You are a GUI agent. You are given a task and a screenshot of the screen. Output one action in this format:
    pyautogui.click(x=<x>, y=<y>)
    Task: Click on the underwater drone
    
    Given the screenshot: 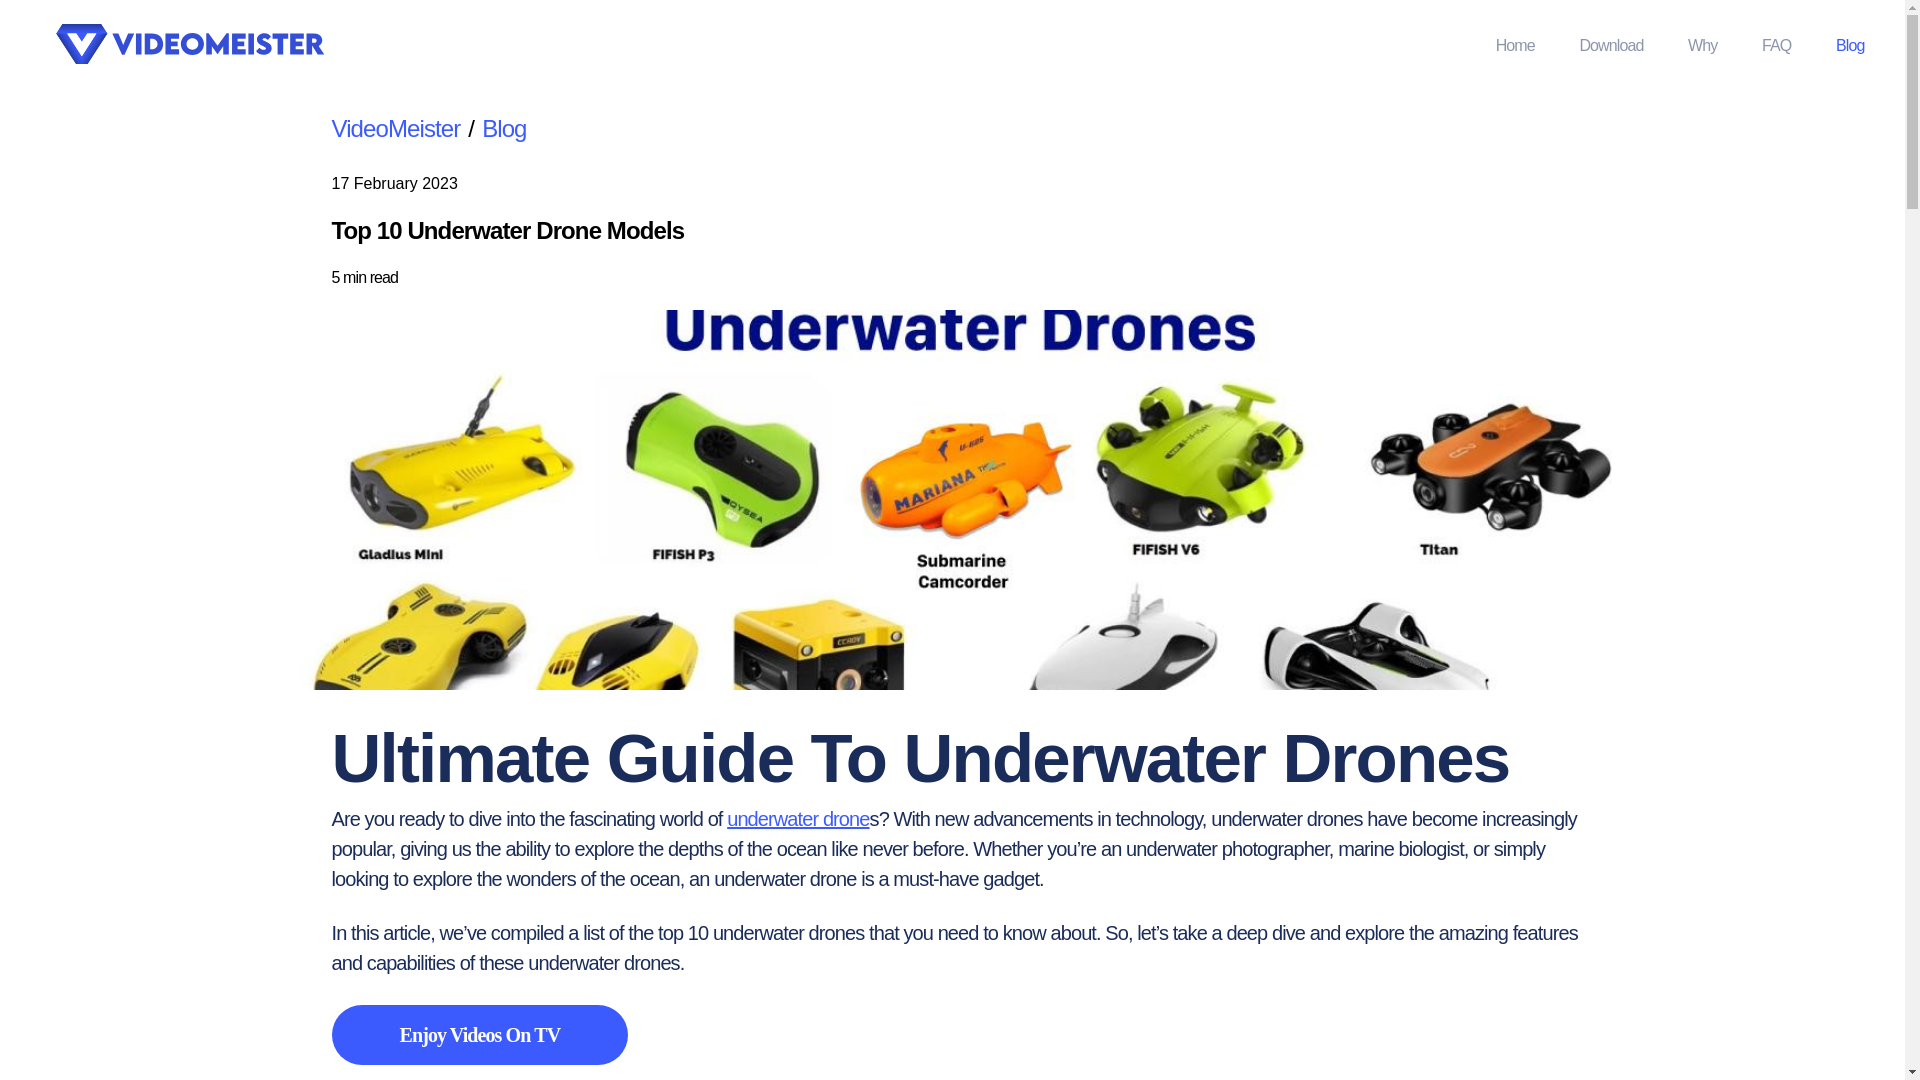 What is the action you would take?
    pyautogui.click(x=798, y=818)
    